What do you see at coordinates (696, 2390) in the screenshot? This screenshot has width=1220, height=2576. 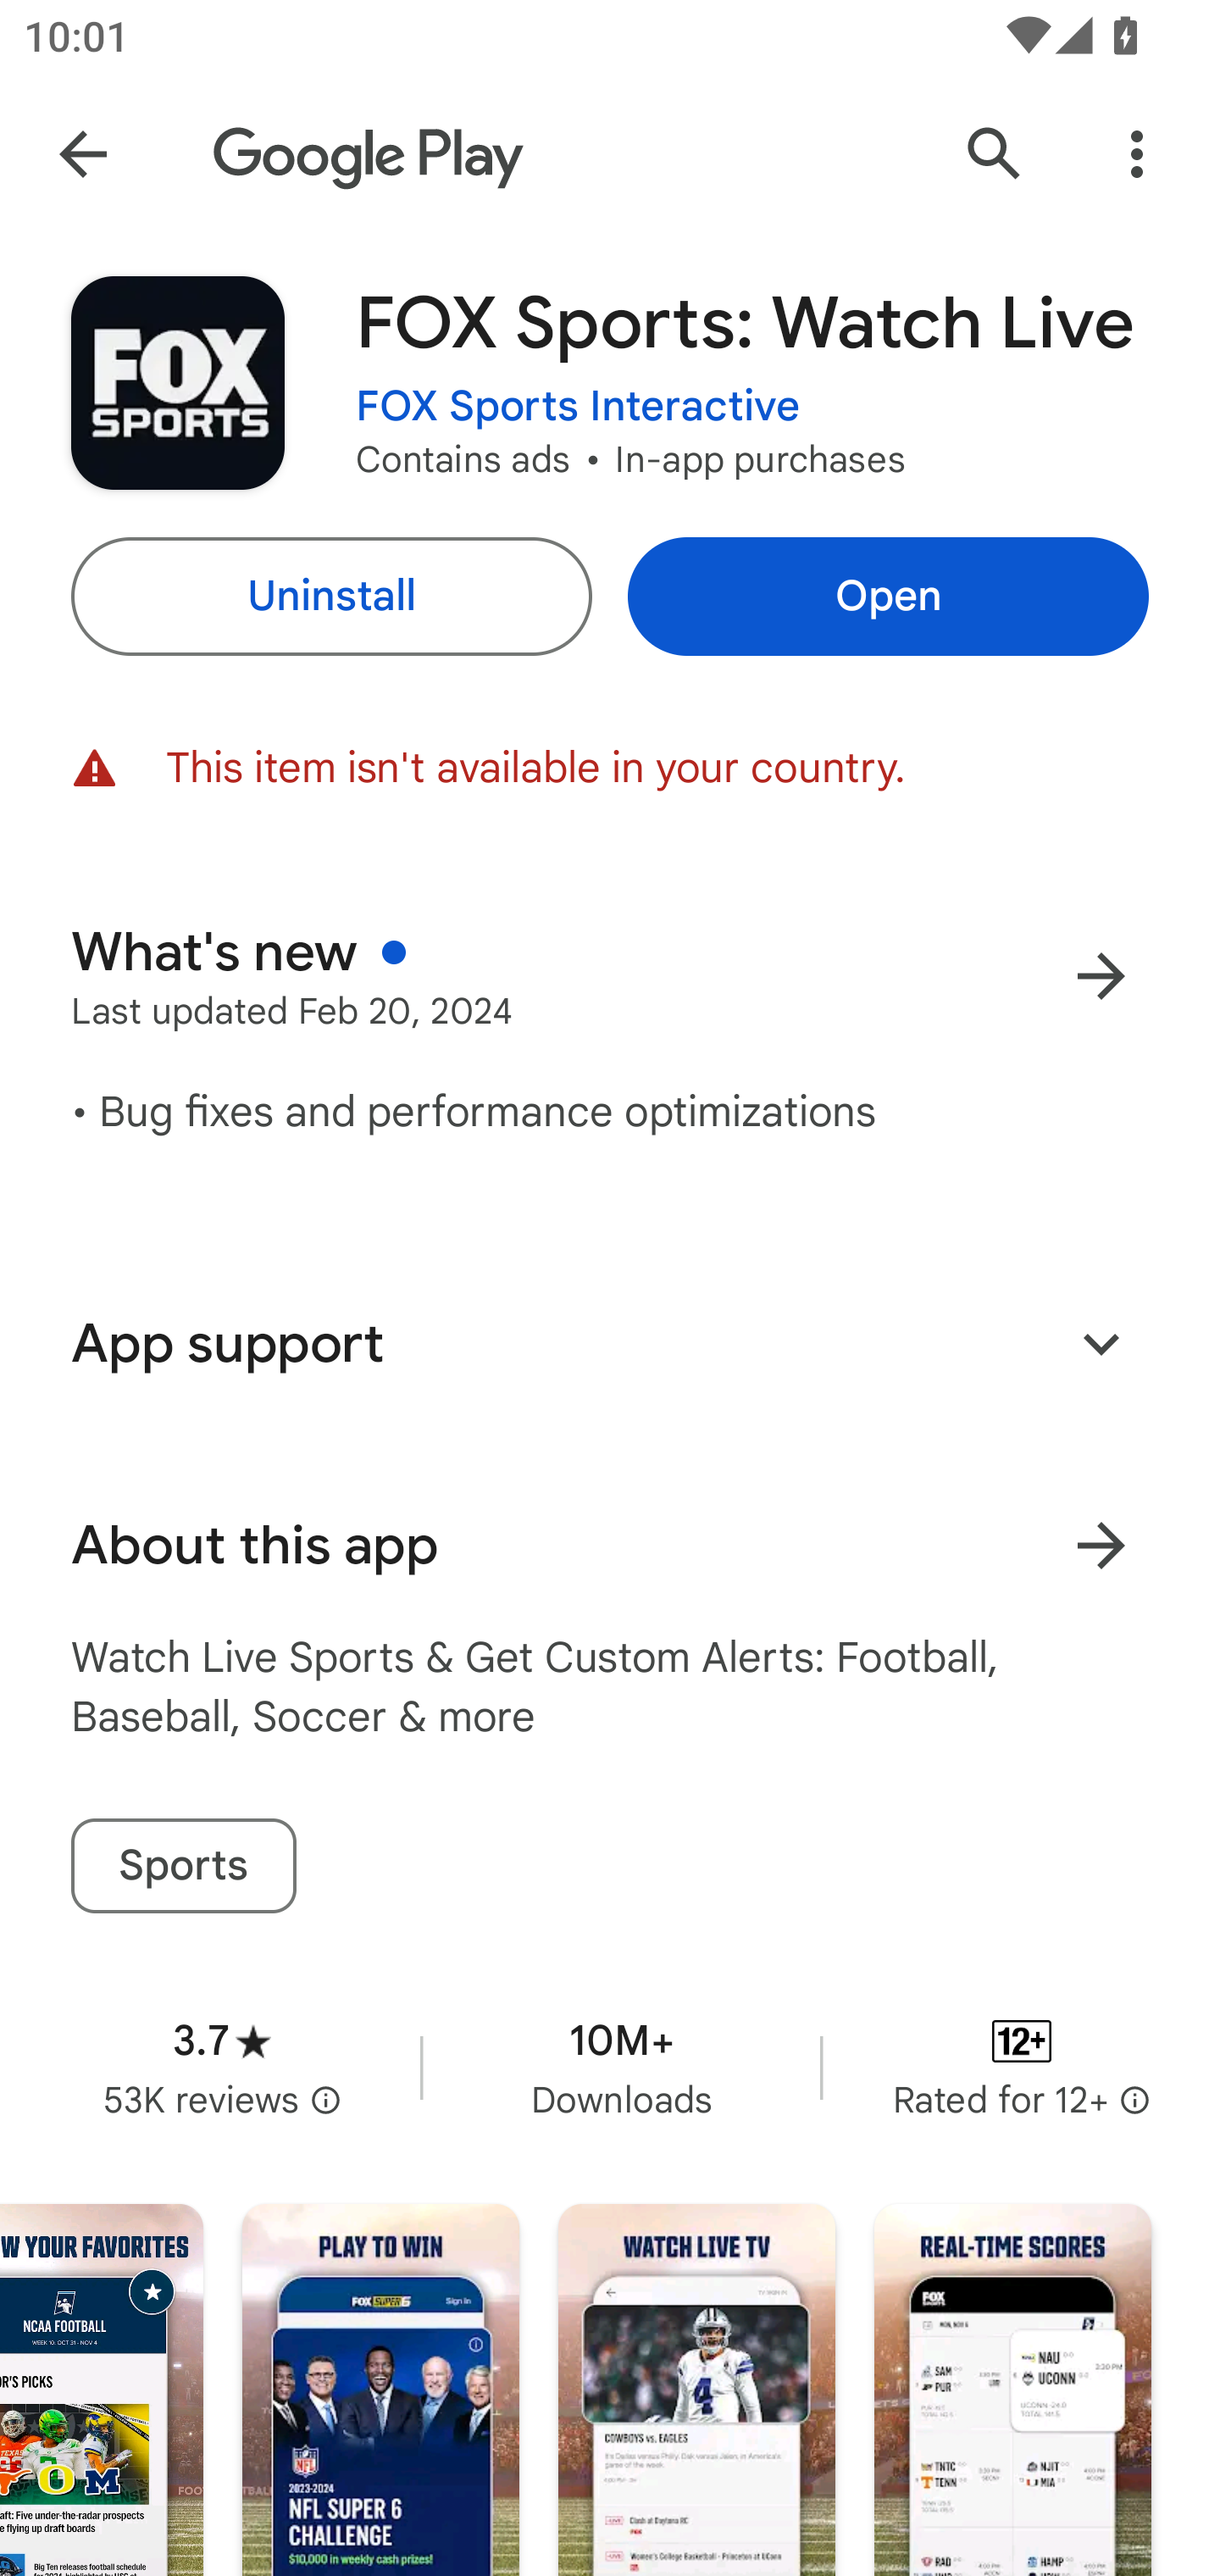 I see `Screenshot "4" of "5"` at bounding box center [696, 2390].